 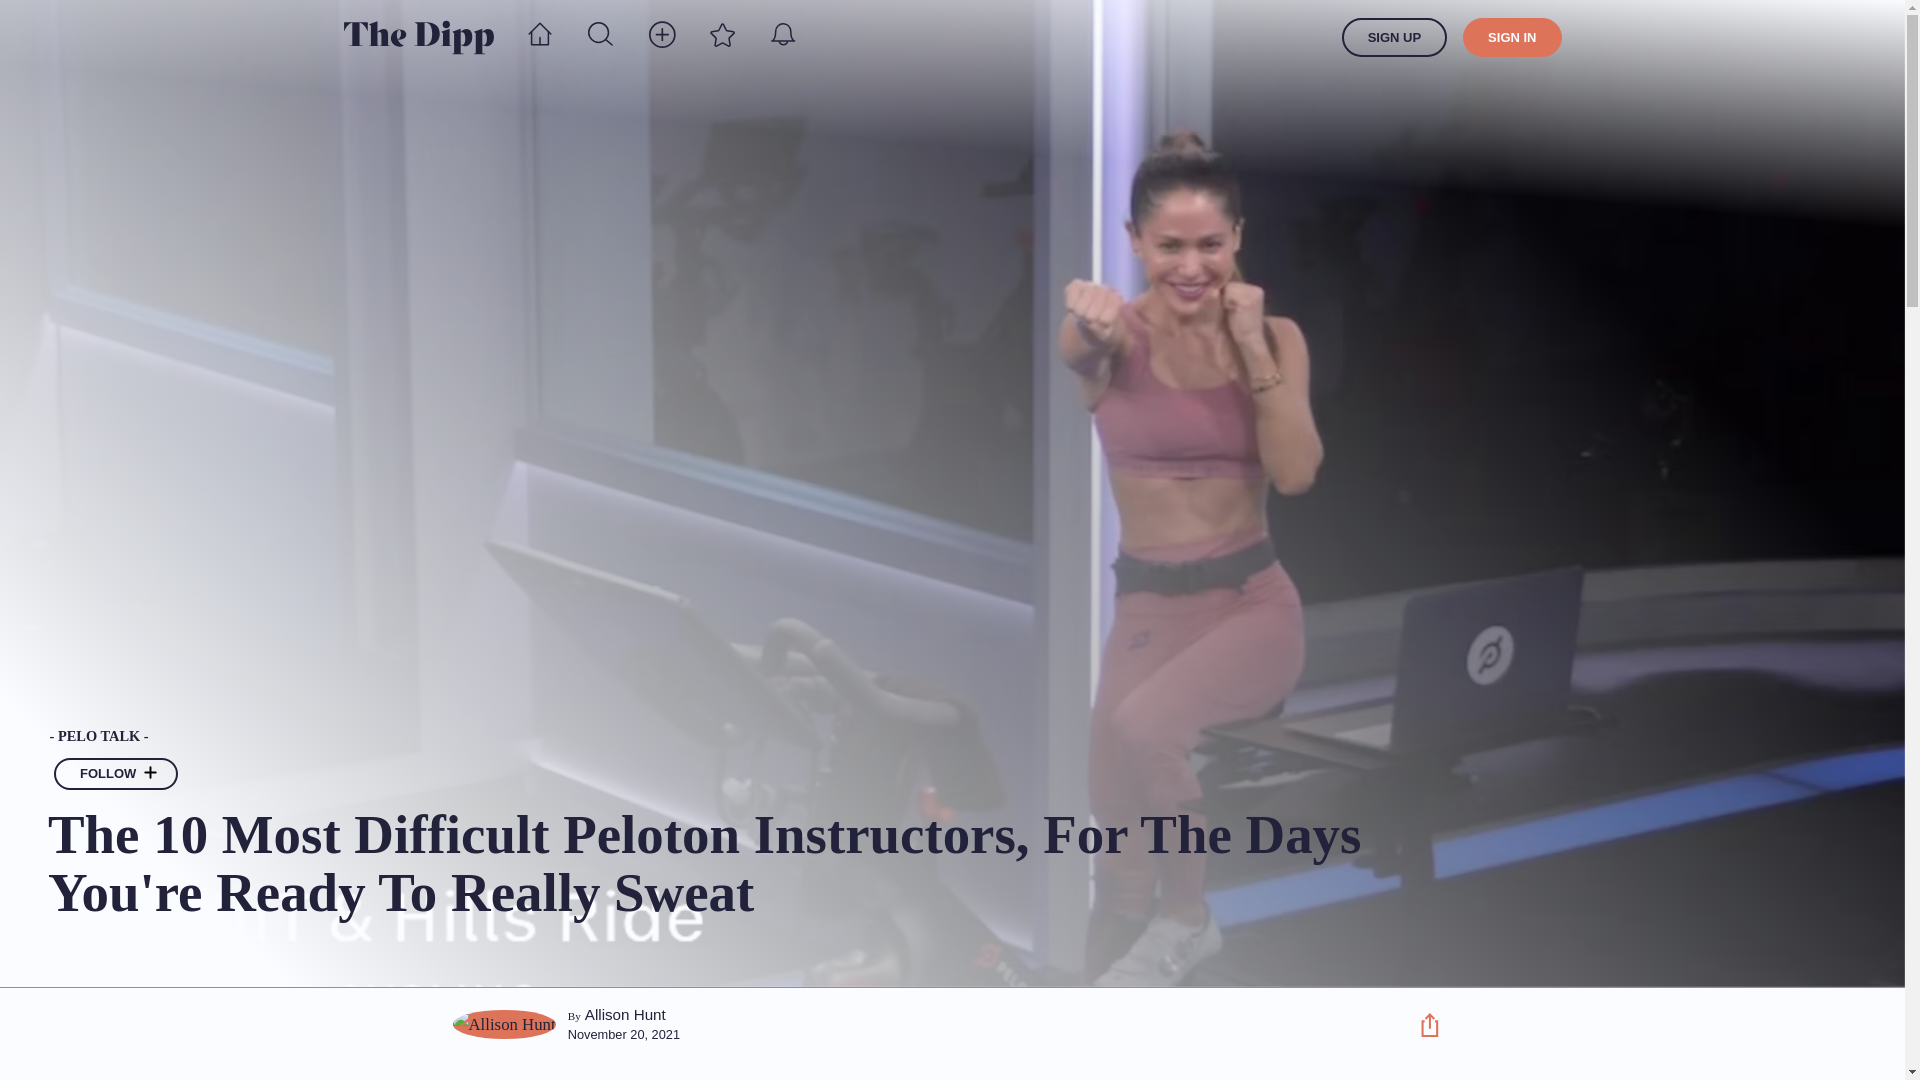 I want to click on - PELO TALK -, so click(x=715, y=737).